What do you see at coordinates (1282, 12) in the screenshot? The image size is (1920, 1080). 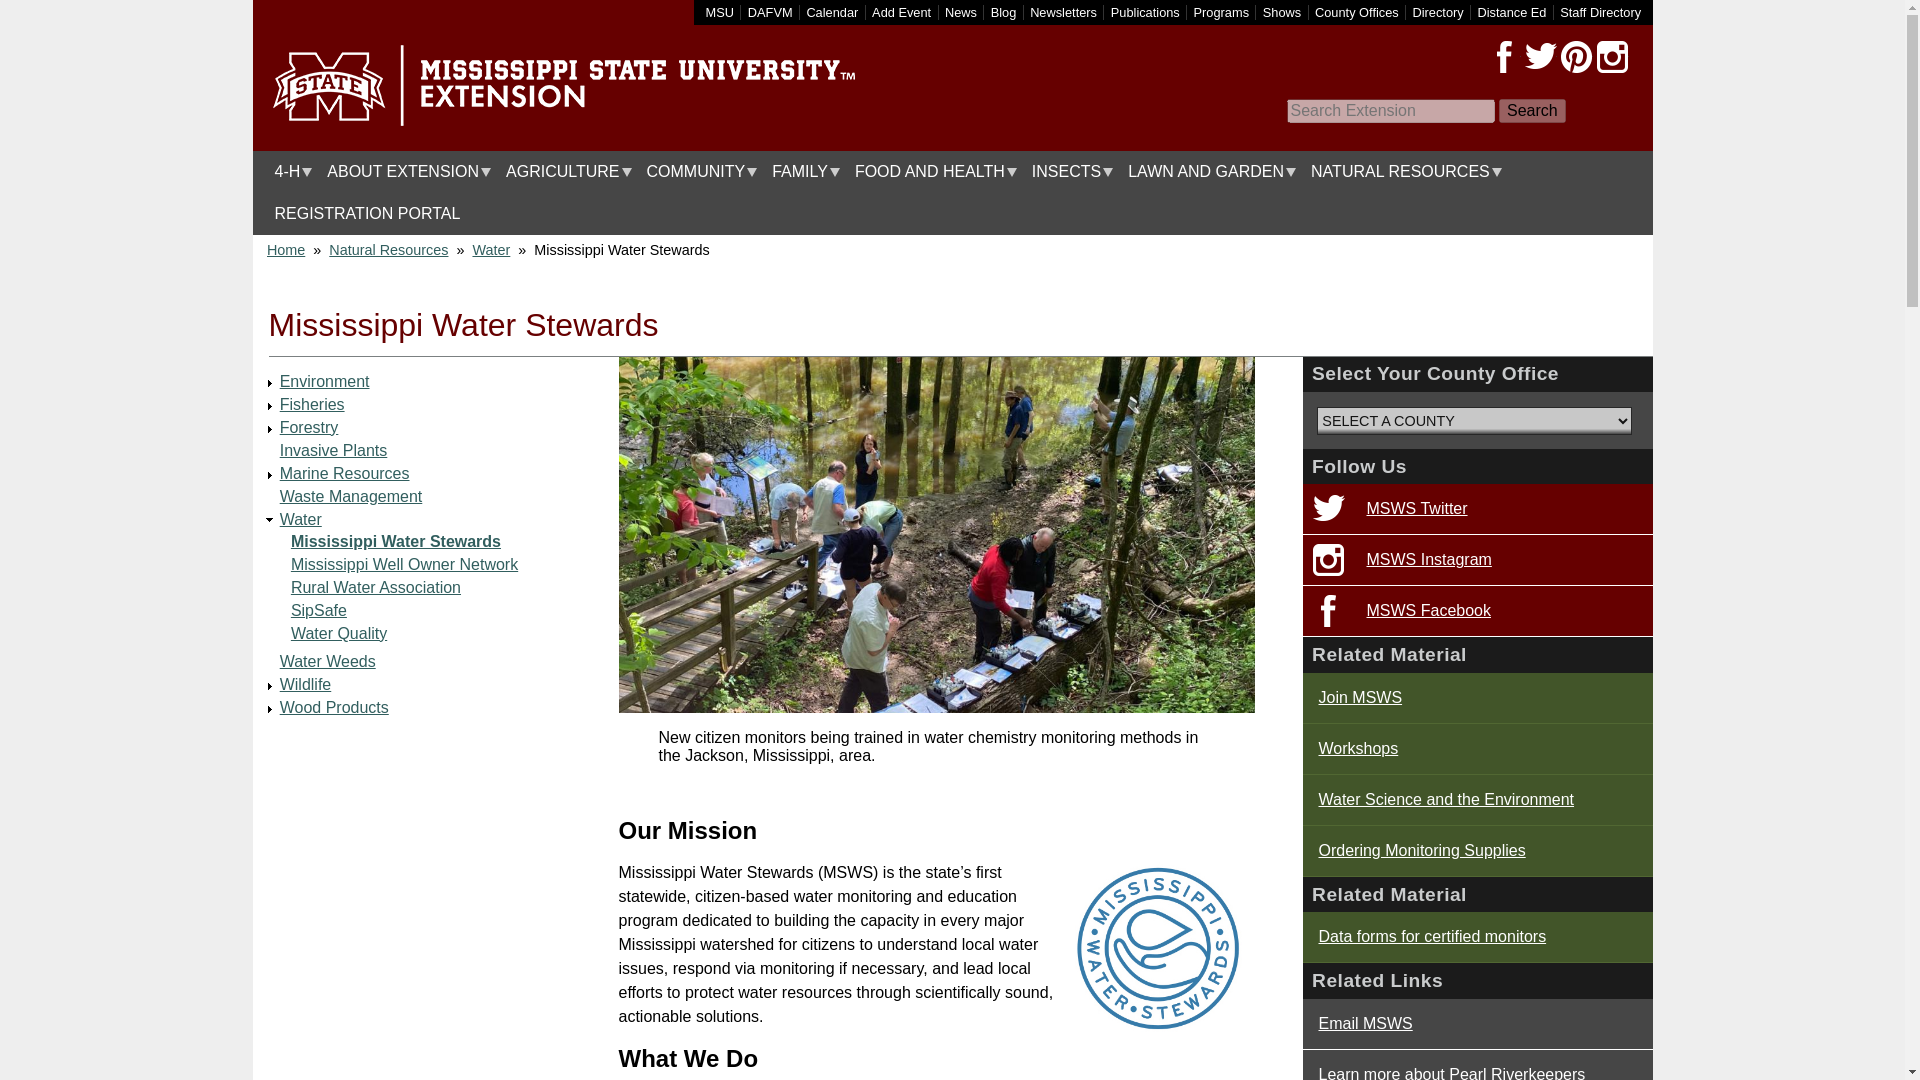 I see `Shows` at bounding box center [1282, 12].